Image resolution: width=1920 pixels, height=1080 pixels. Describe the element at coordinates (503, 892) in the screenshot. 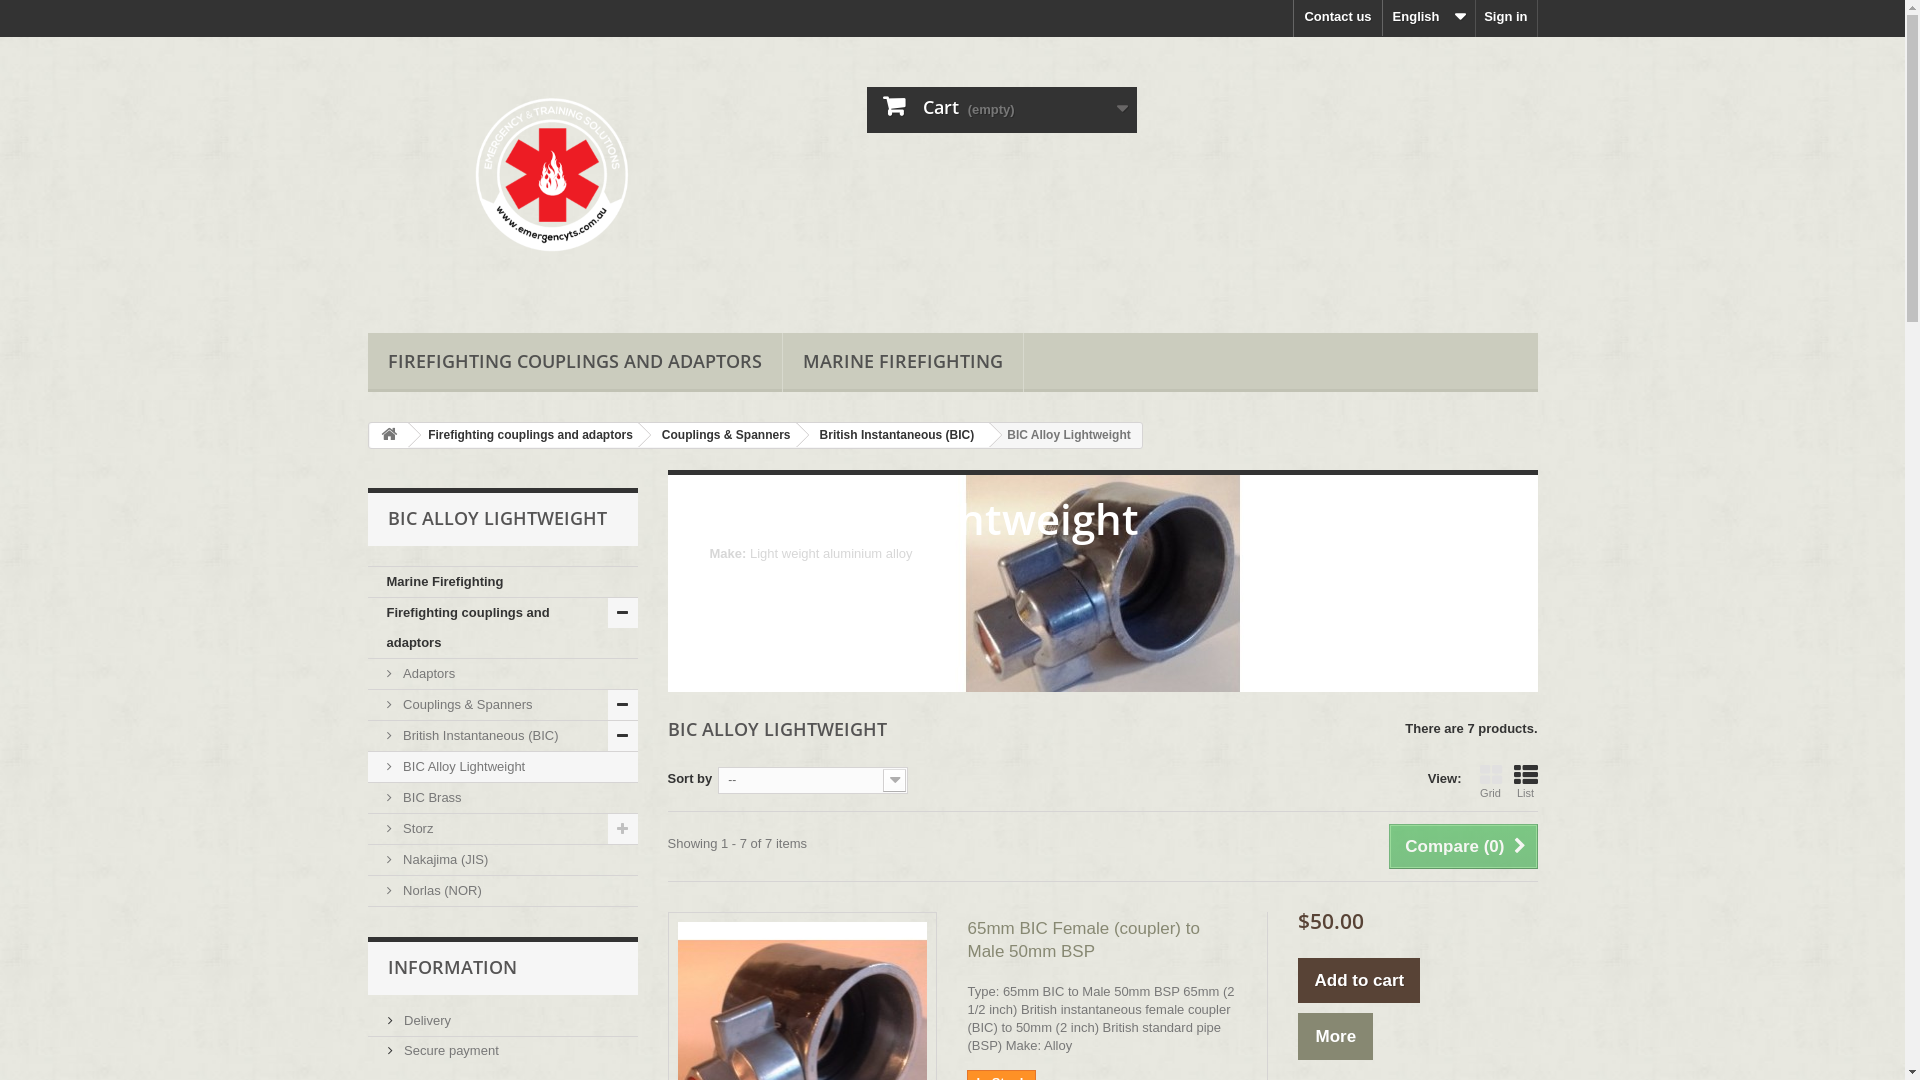

I see `Norlas (NOR)` at that location.